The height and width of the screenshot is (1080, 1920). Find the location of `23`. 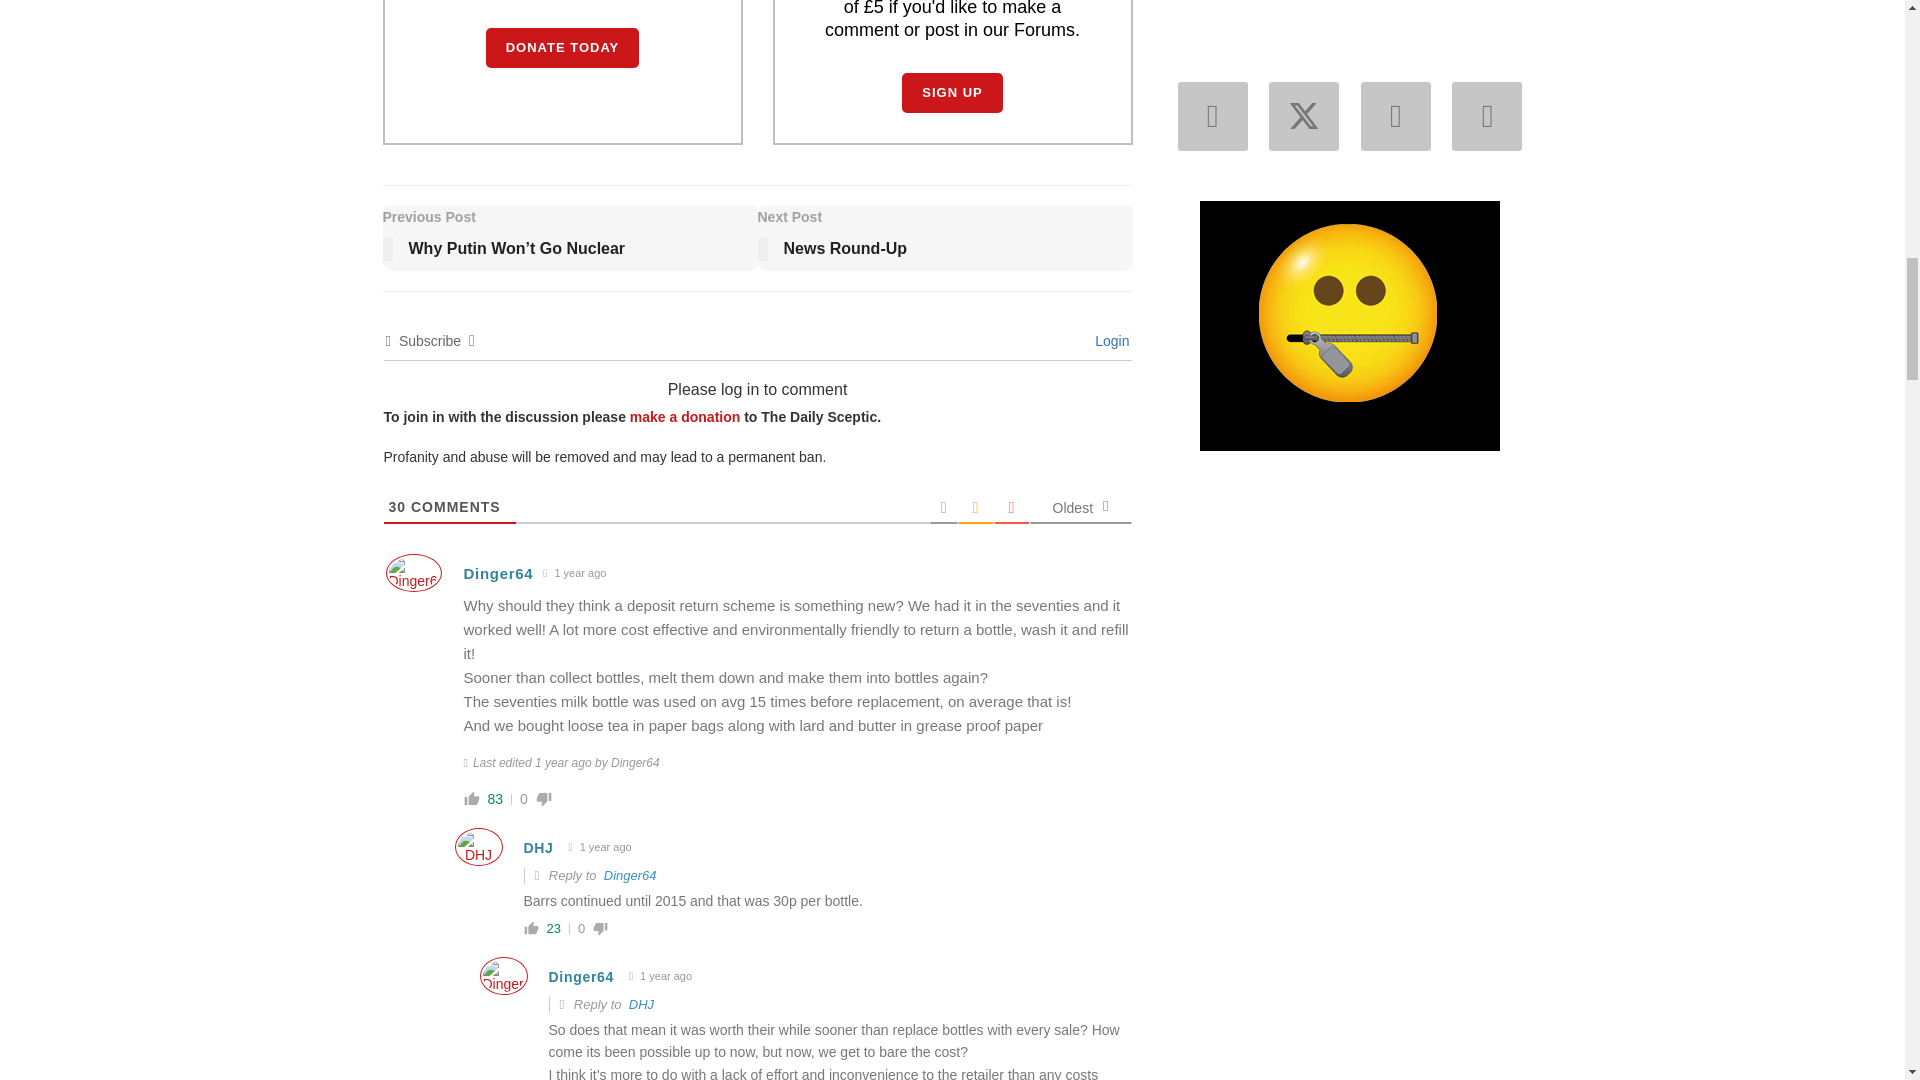

23 is located at coordinates (552, 928).